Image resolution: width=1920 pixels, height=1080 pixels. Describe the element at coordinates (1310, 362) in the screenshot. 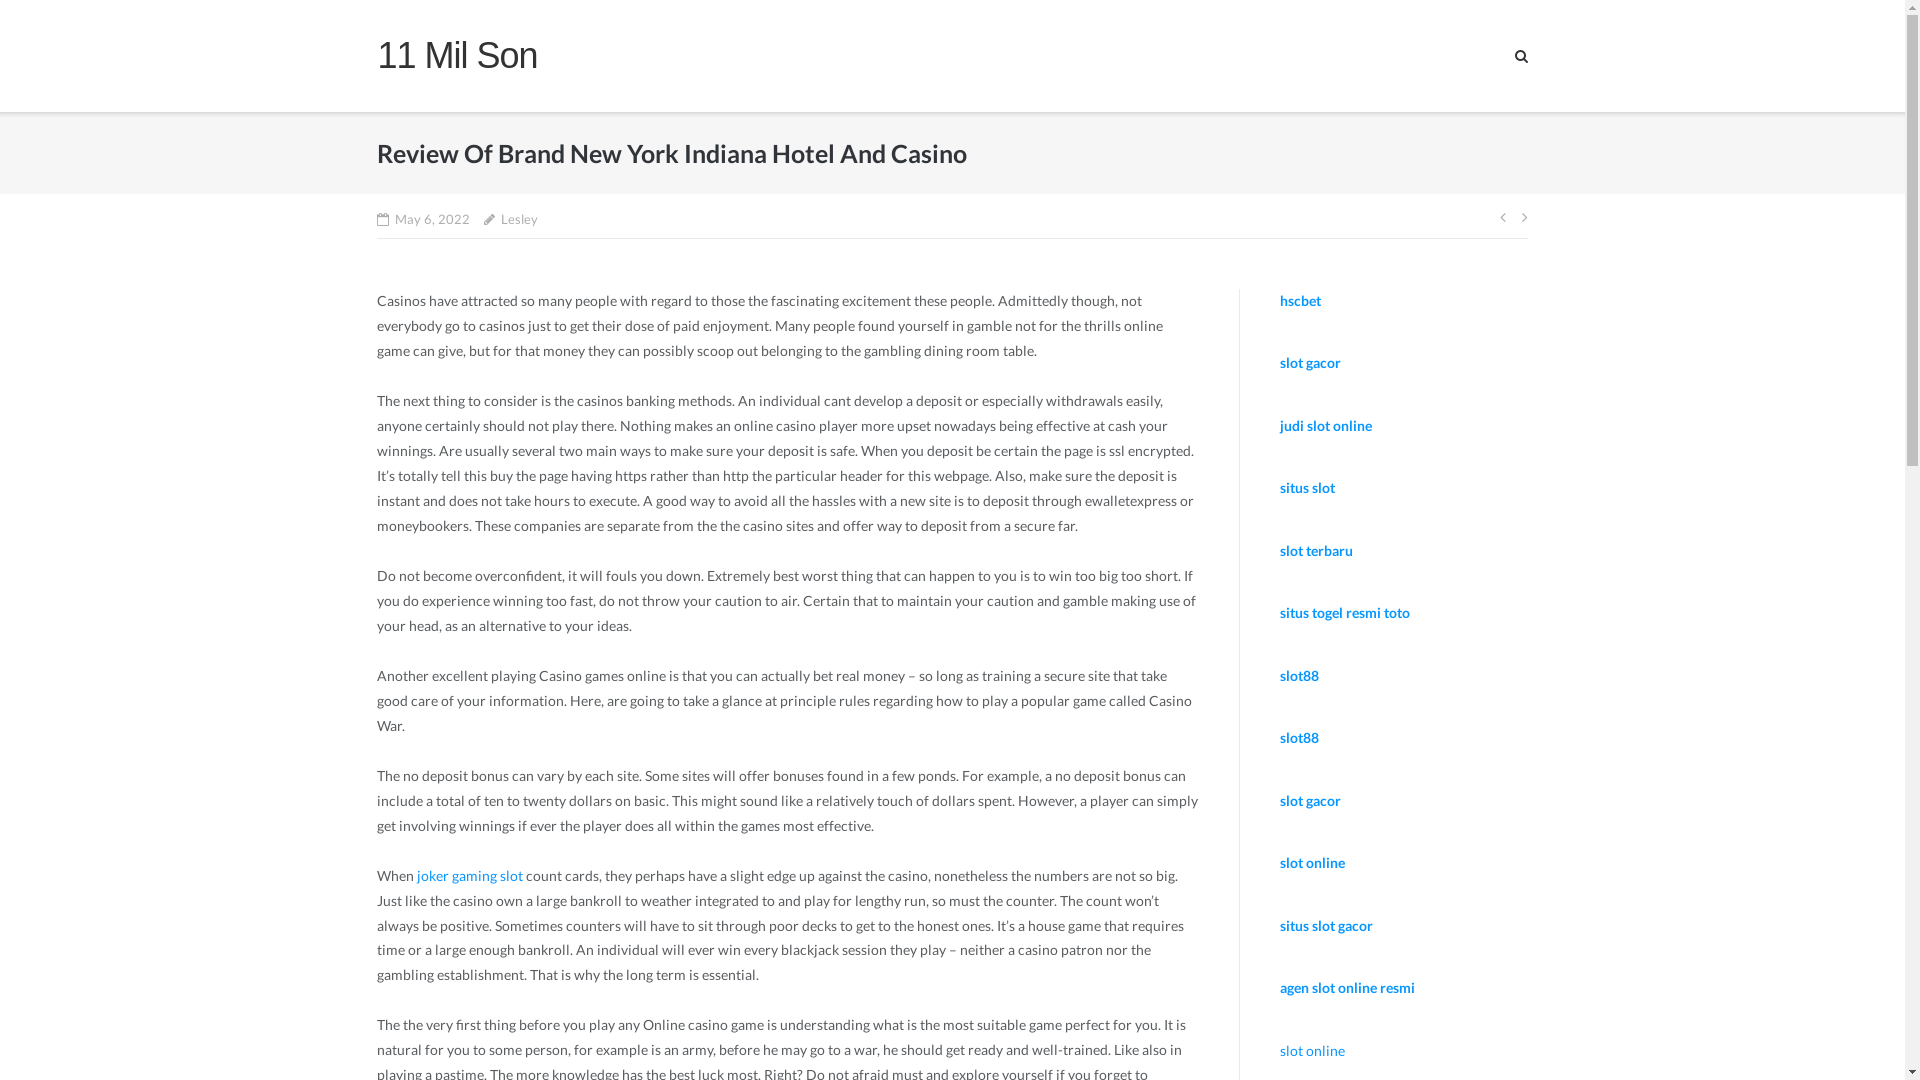

I see `slot gacor` at that location.